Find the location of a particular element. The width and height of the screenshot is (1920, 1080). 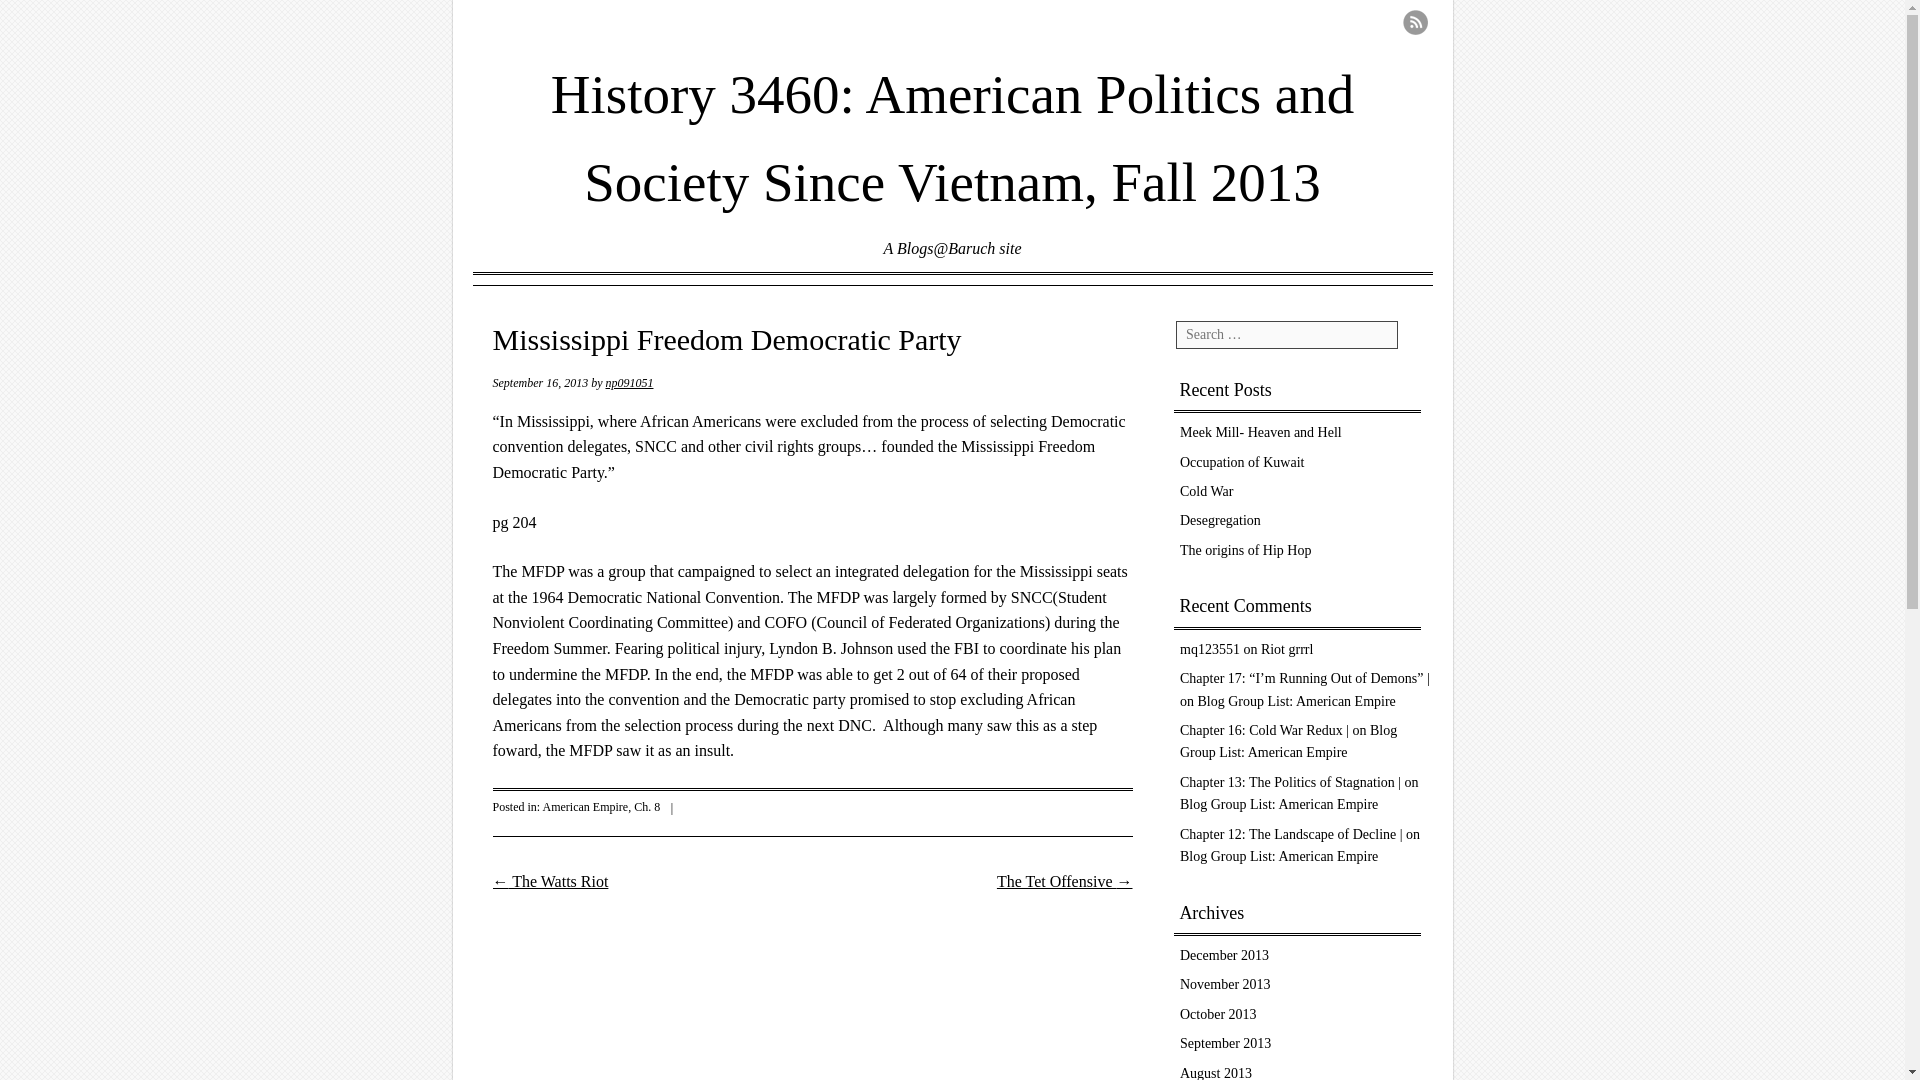

Blog Group List: American Empire is located at coordinates (1288, 741).